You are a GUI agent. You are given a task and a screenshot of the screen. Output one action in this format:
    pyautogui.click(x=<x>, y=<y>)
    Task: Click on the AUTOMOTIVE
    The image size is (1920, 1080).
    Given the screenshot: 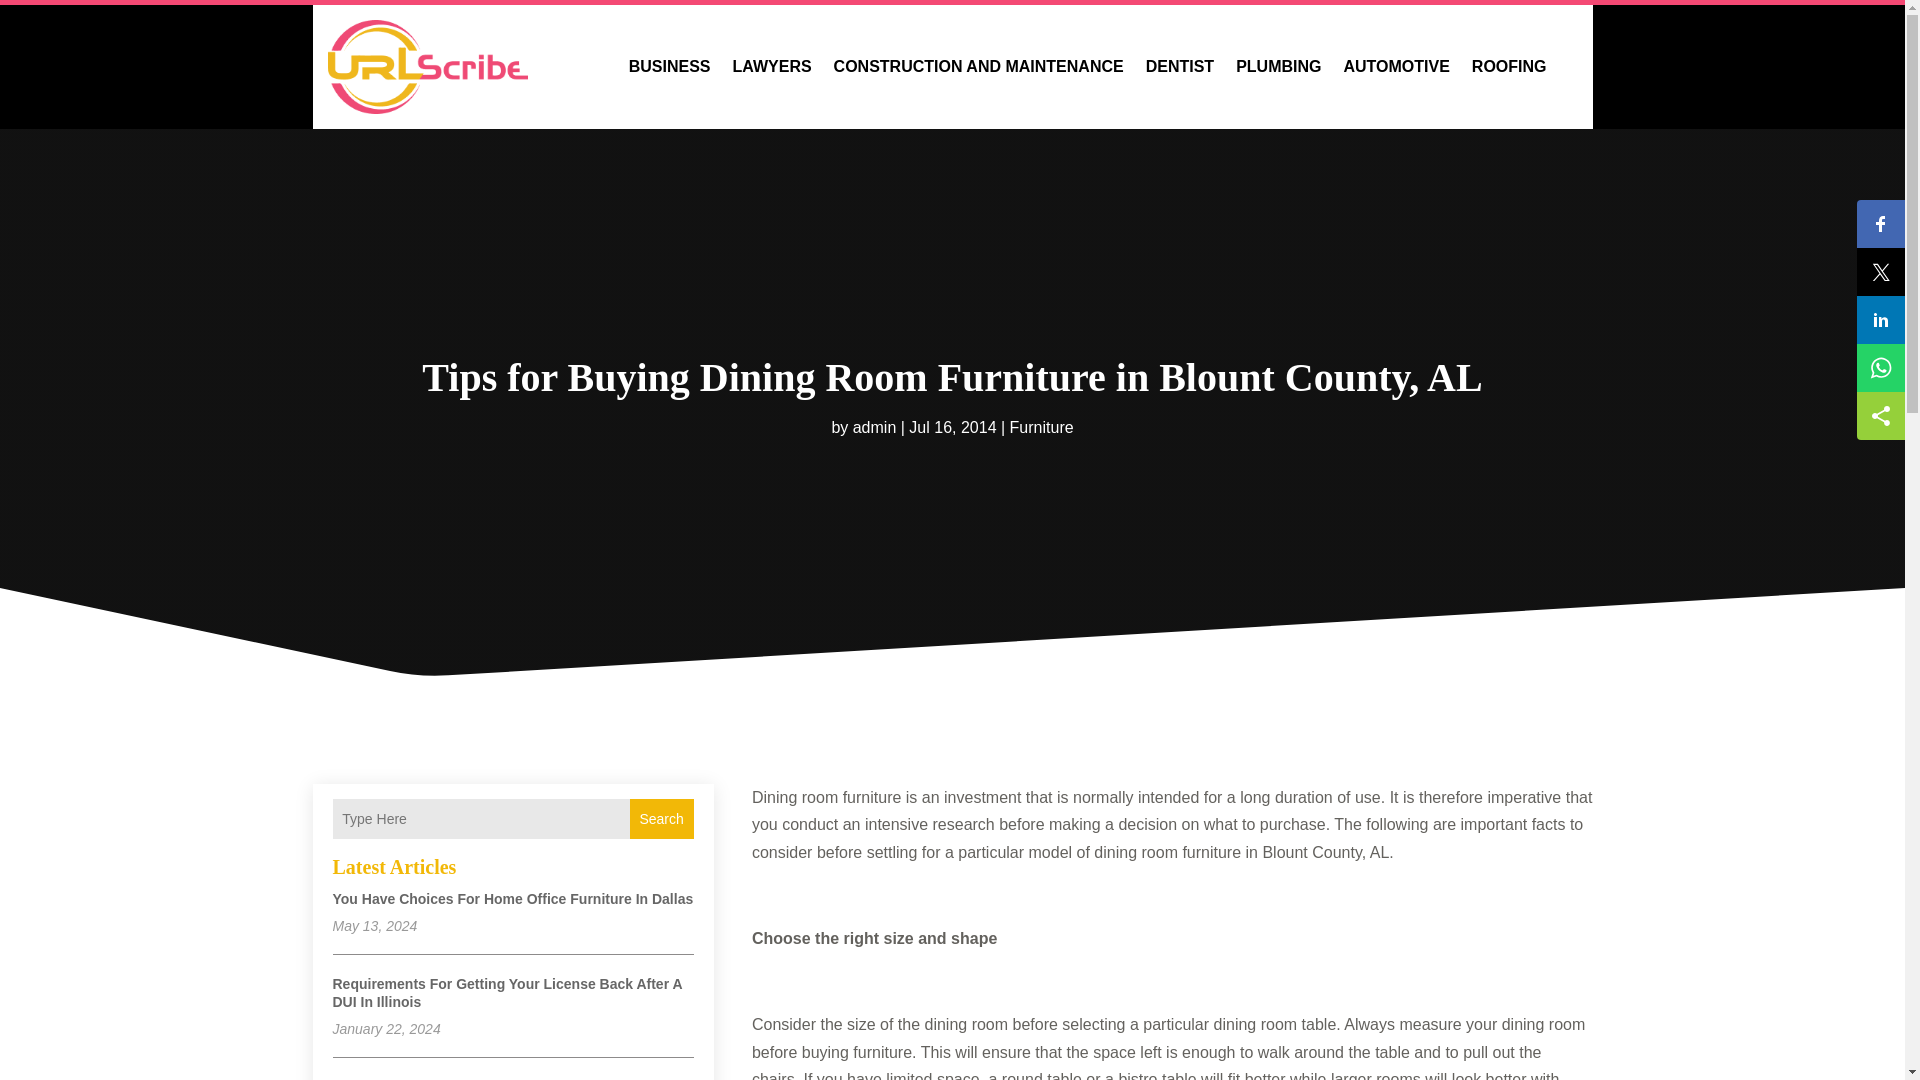 What is the action you would take?
    pyautogui.click(x=1396, y=67)
    